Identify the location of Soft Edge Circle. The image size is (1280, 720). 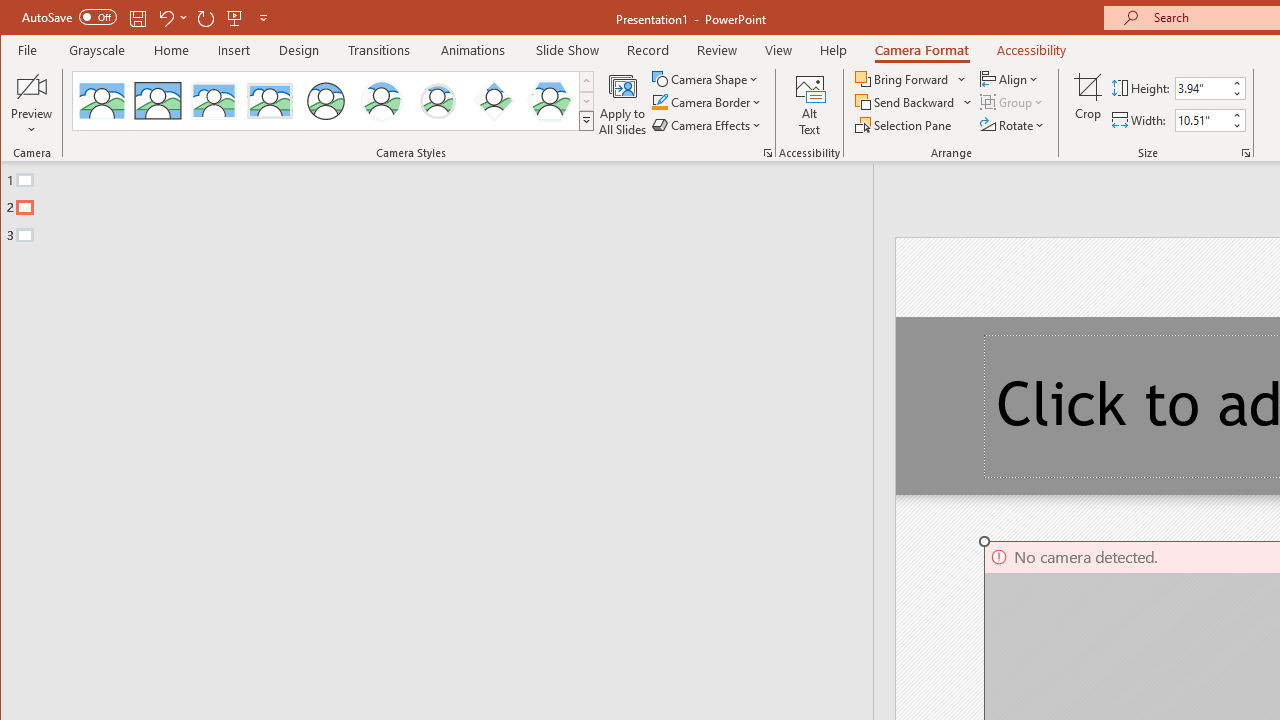
(437, 100).